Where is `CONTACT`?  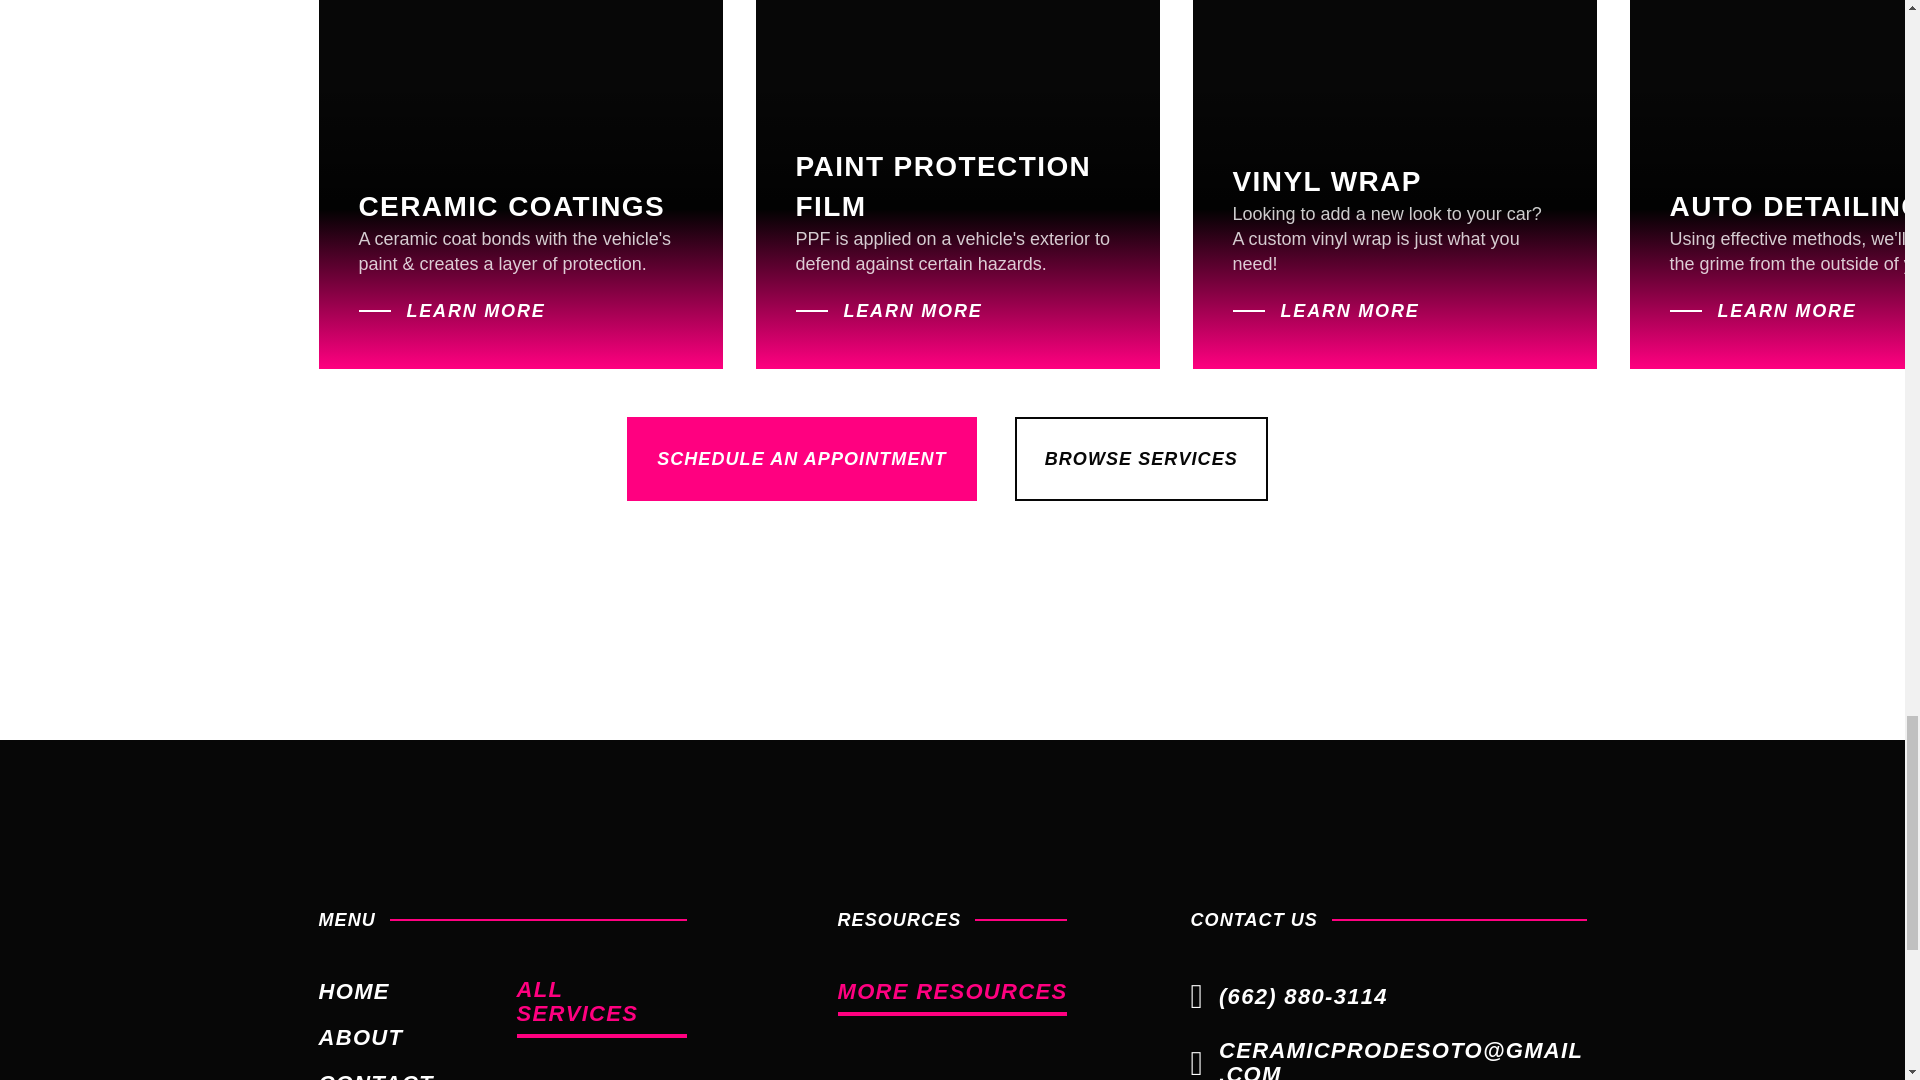
CONTACT is located at coordinates (376, 1076).